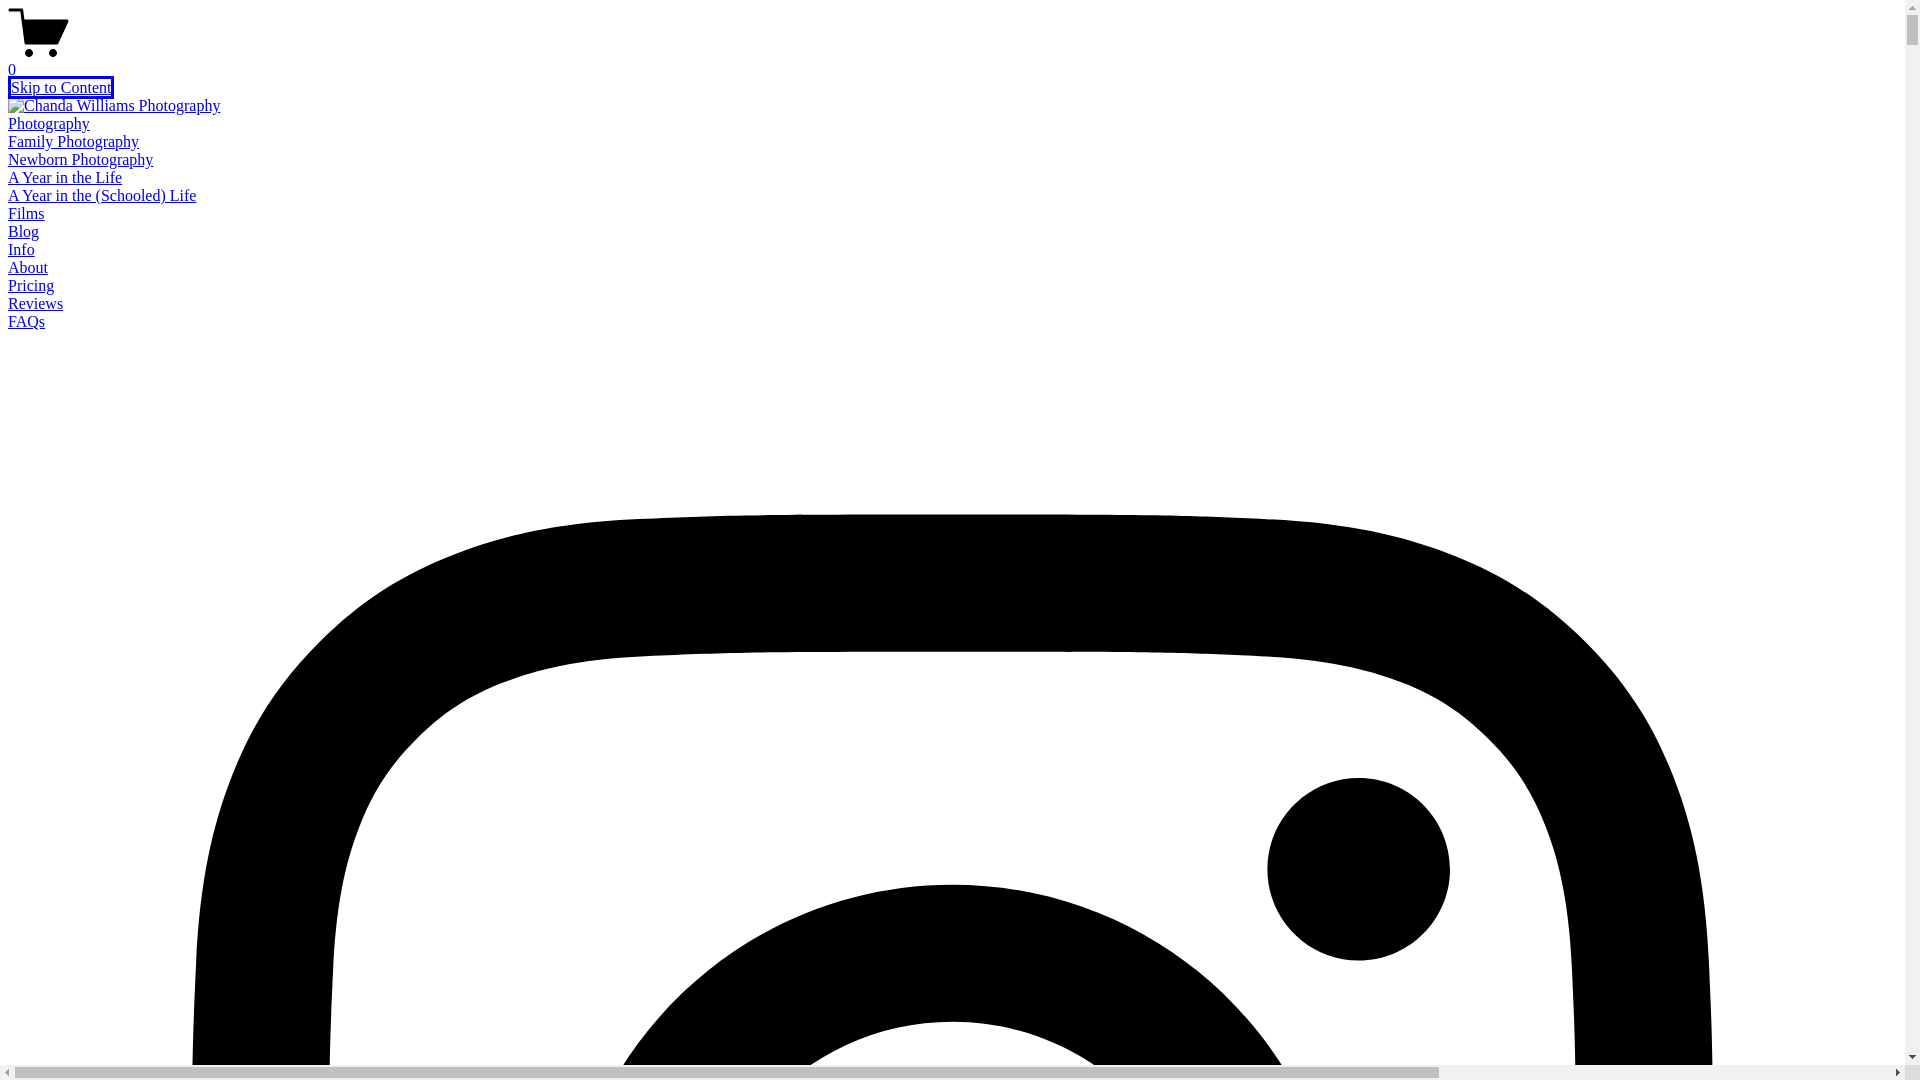 The width and height of the screenshot is (1920, 1080). What do you see at coordinates (26, 322) in the screenshot?
I see `FAQs` at bounding box center [26, 322].